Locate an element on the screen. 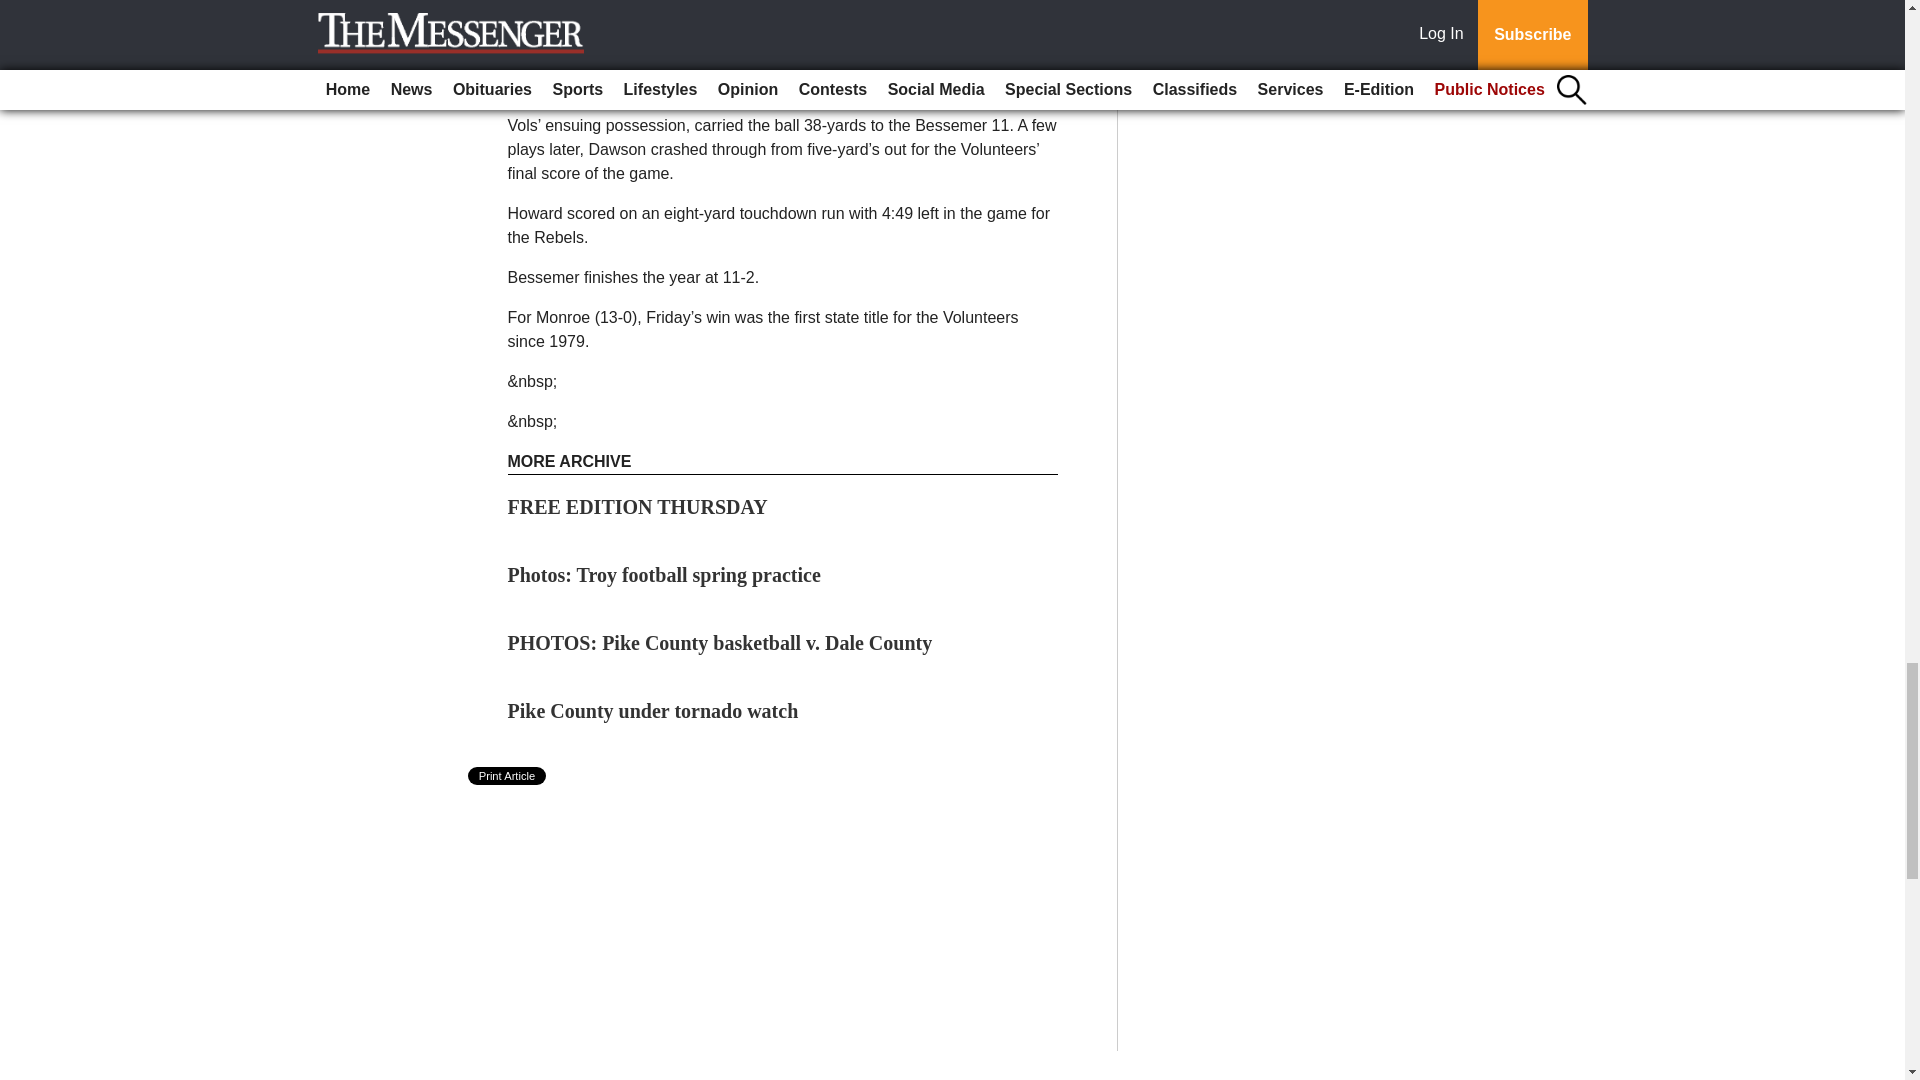 This screenshot has width=1920, height=1080. Photos: Troy football spring practice is located at coordinates (664, 574).